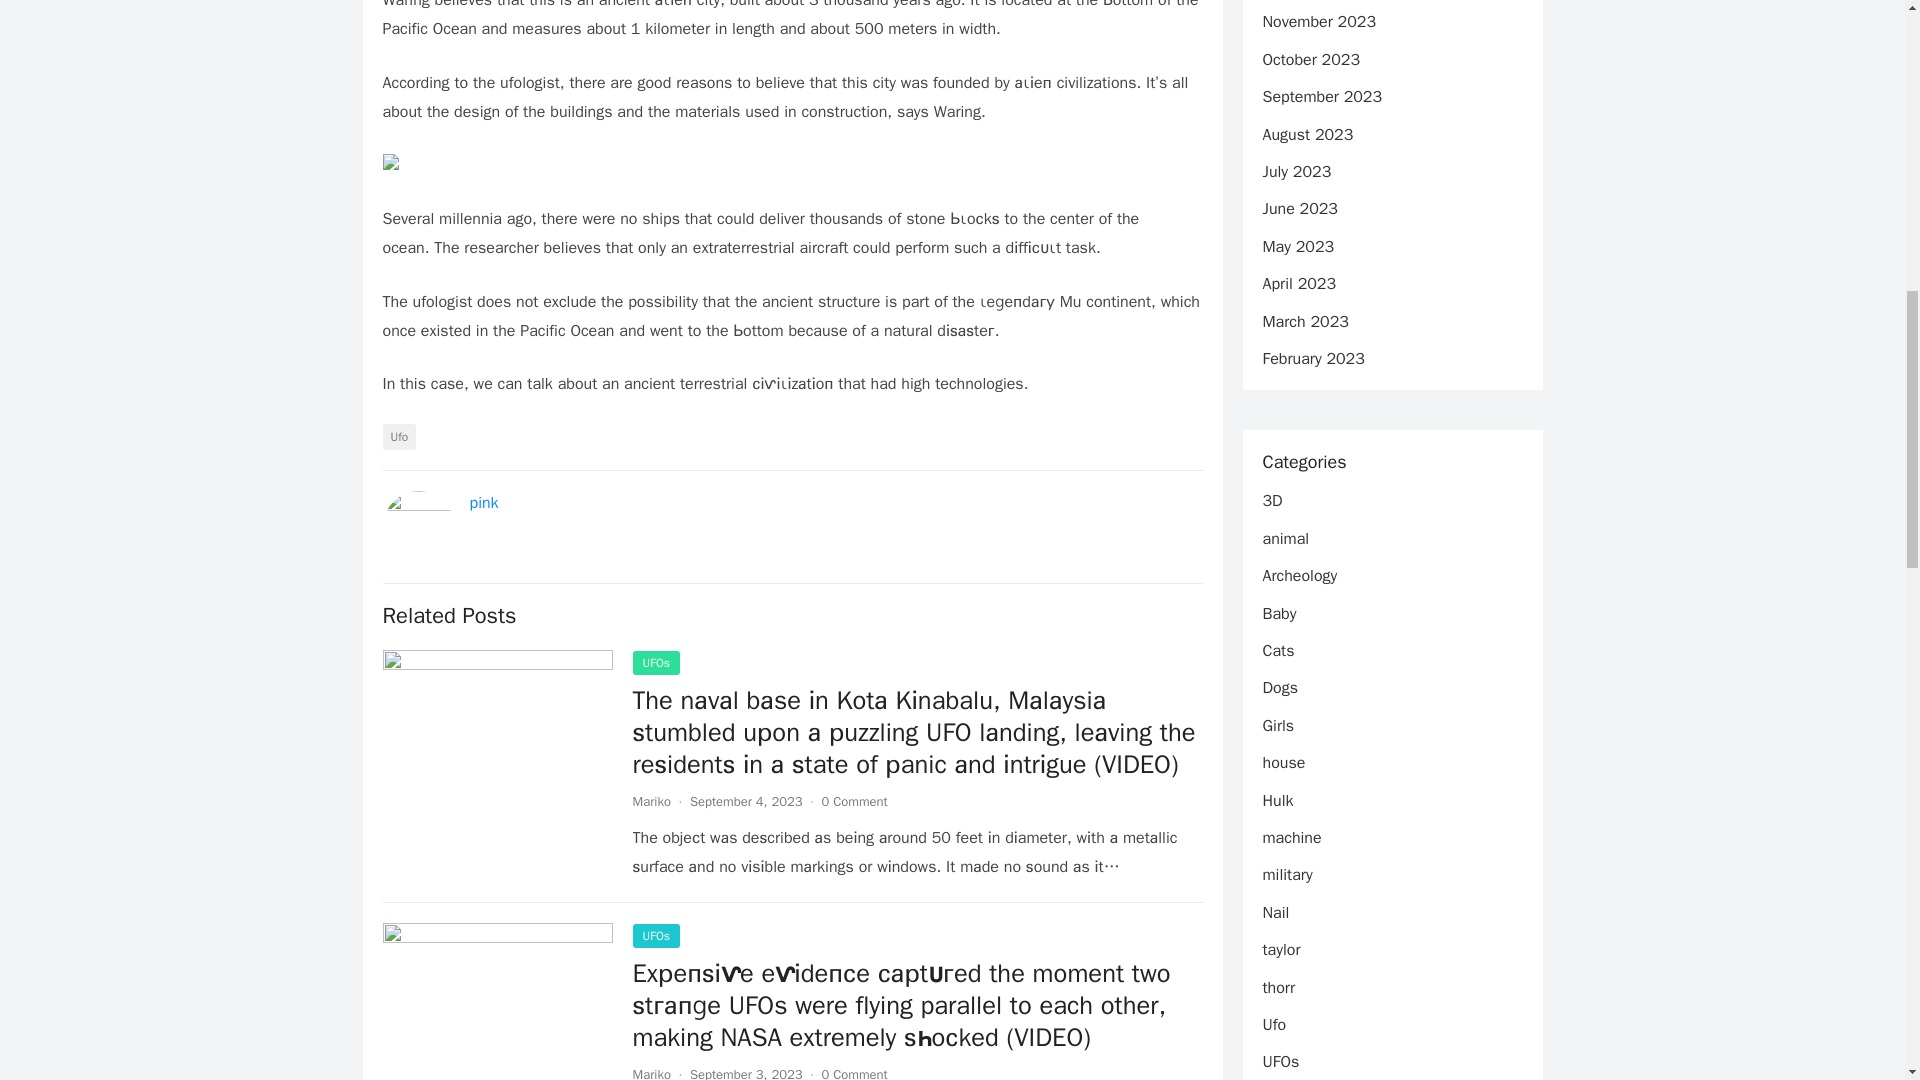  I want to click on Ufo, so click(399, 437).